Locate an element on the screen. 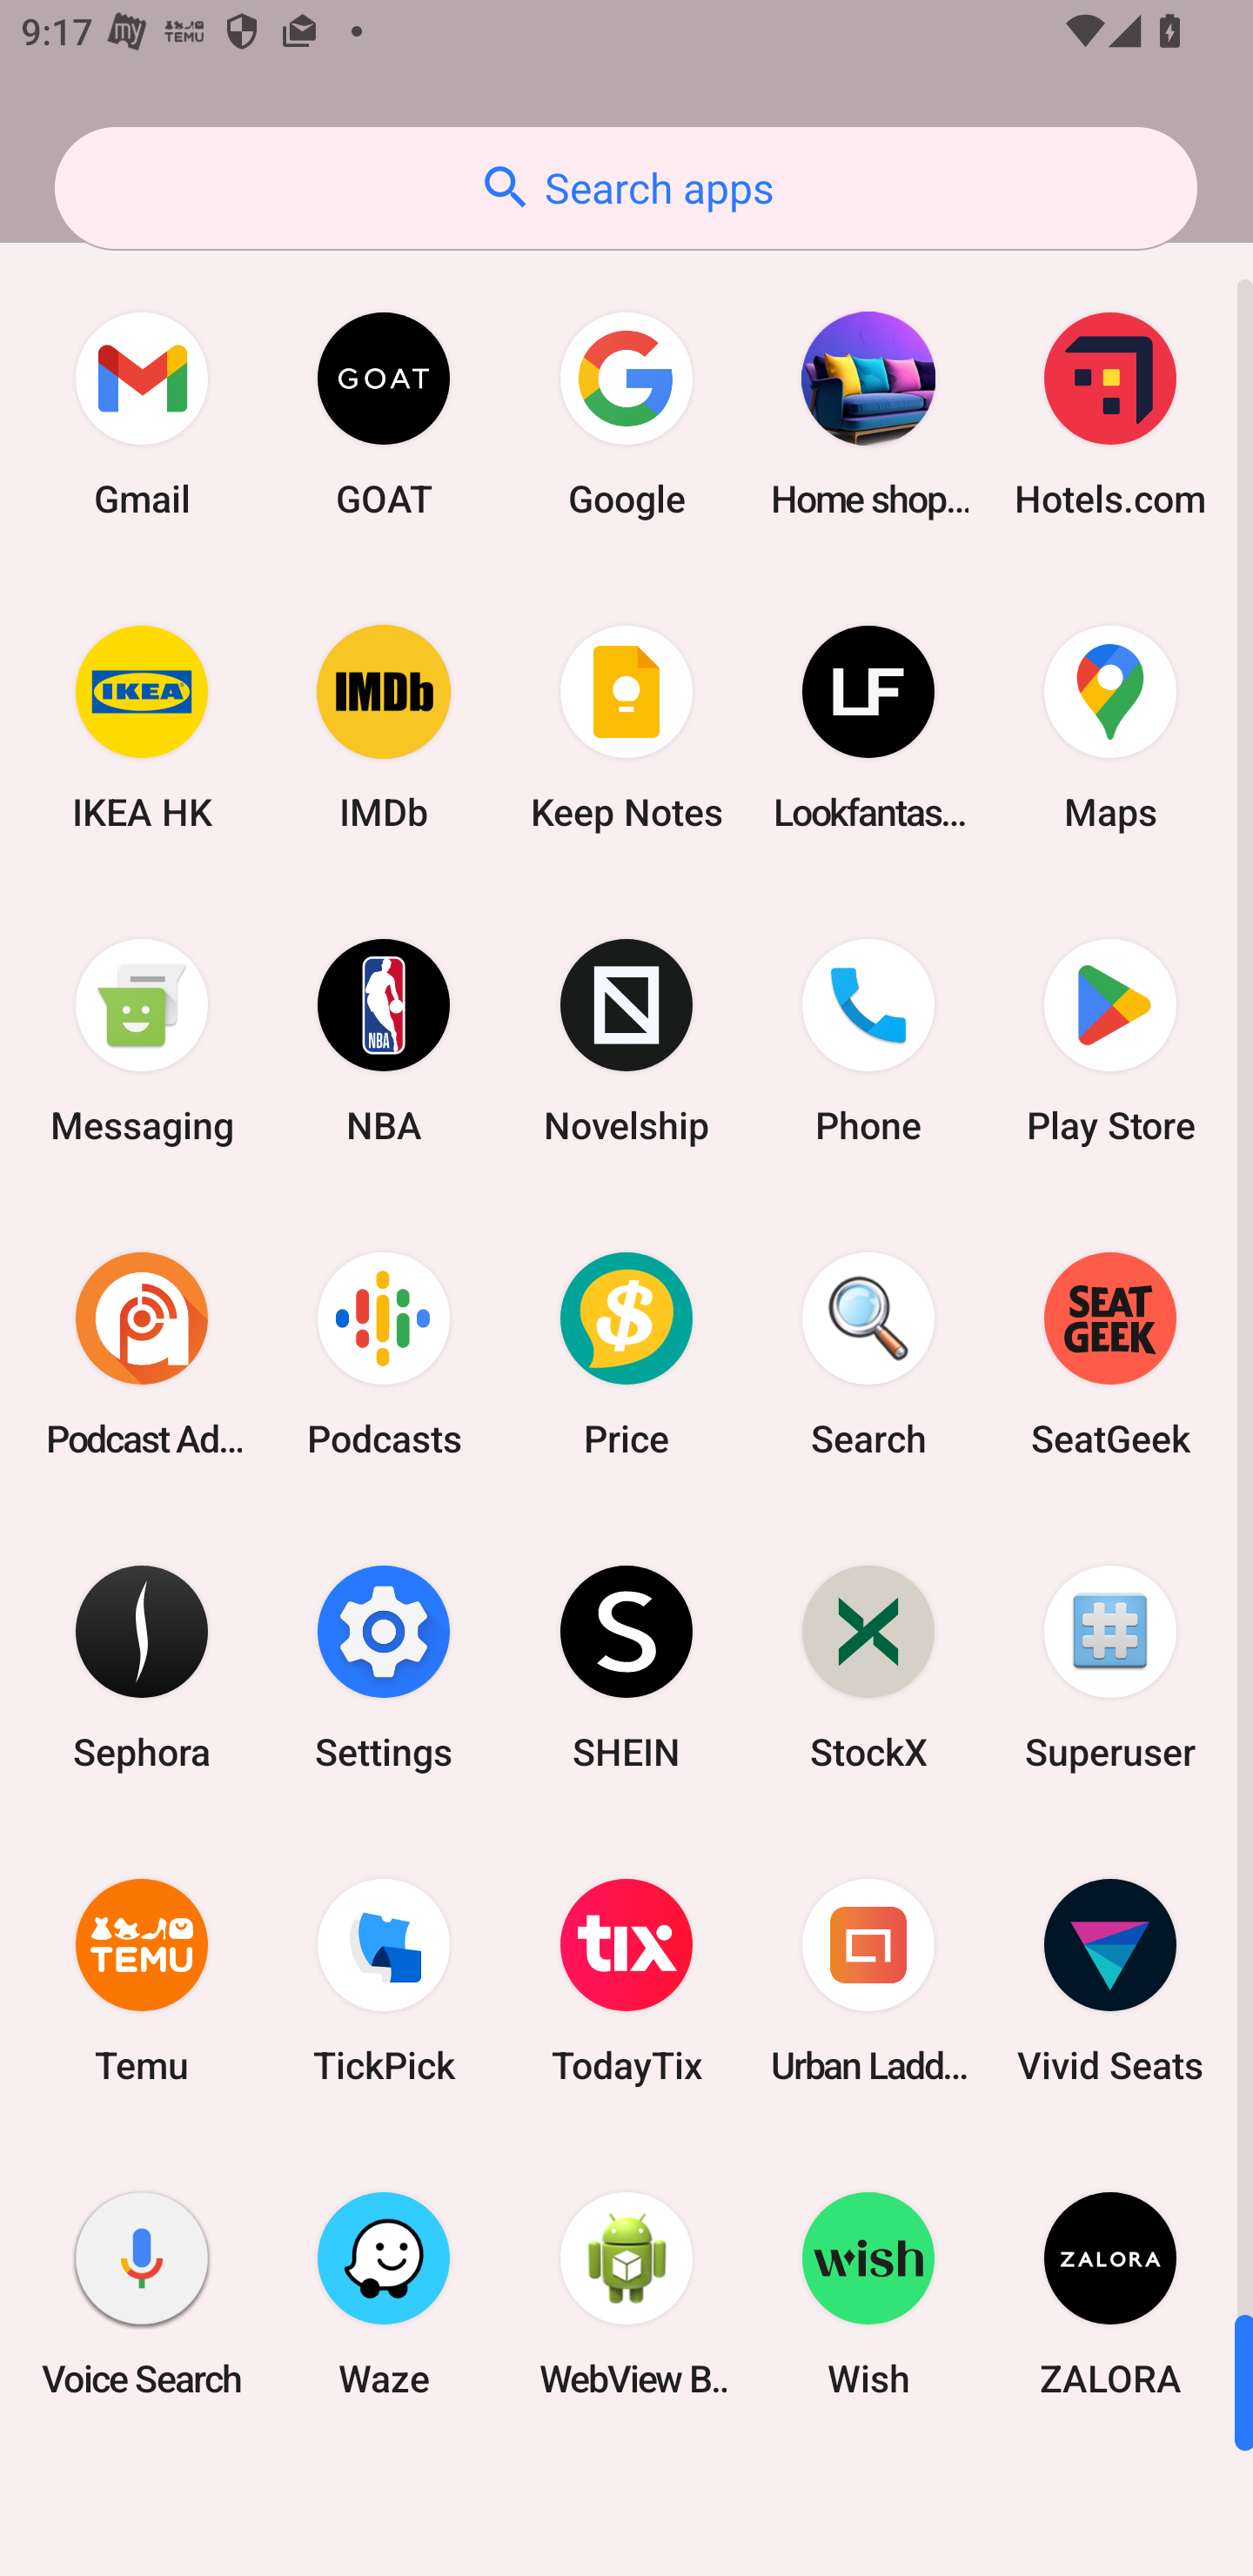 This screenshot has width=1253, height=2576. Price is located at coordinates (626, 1353).